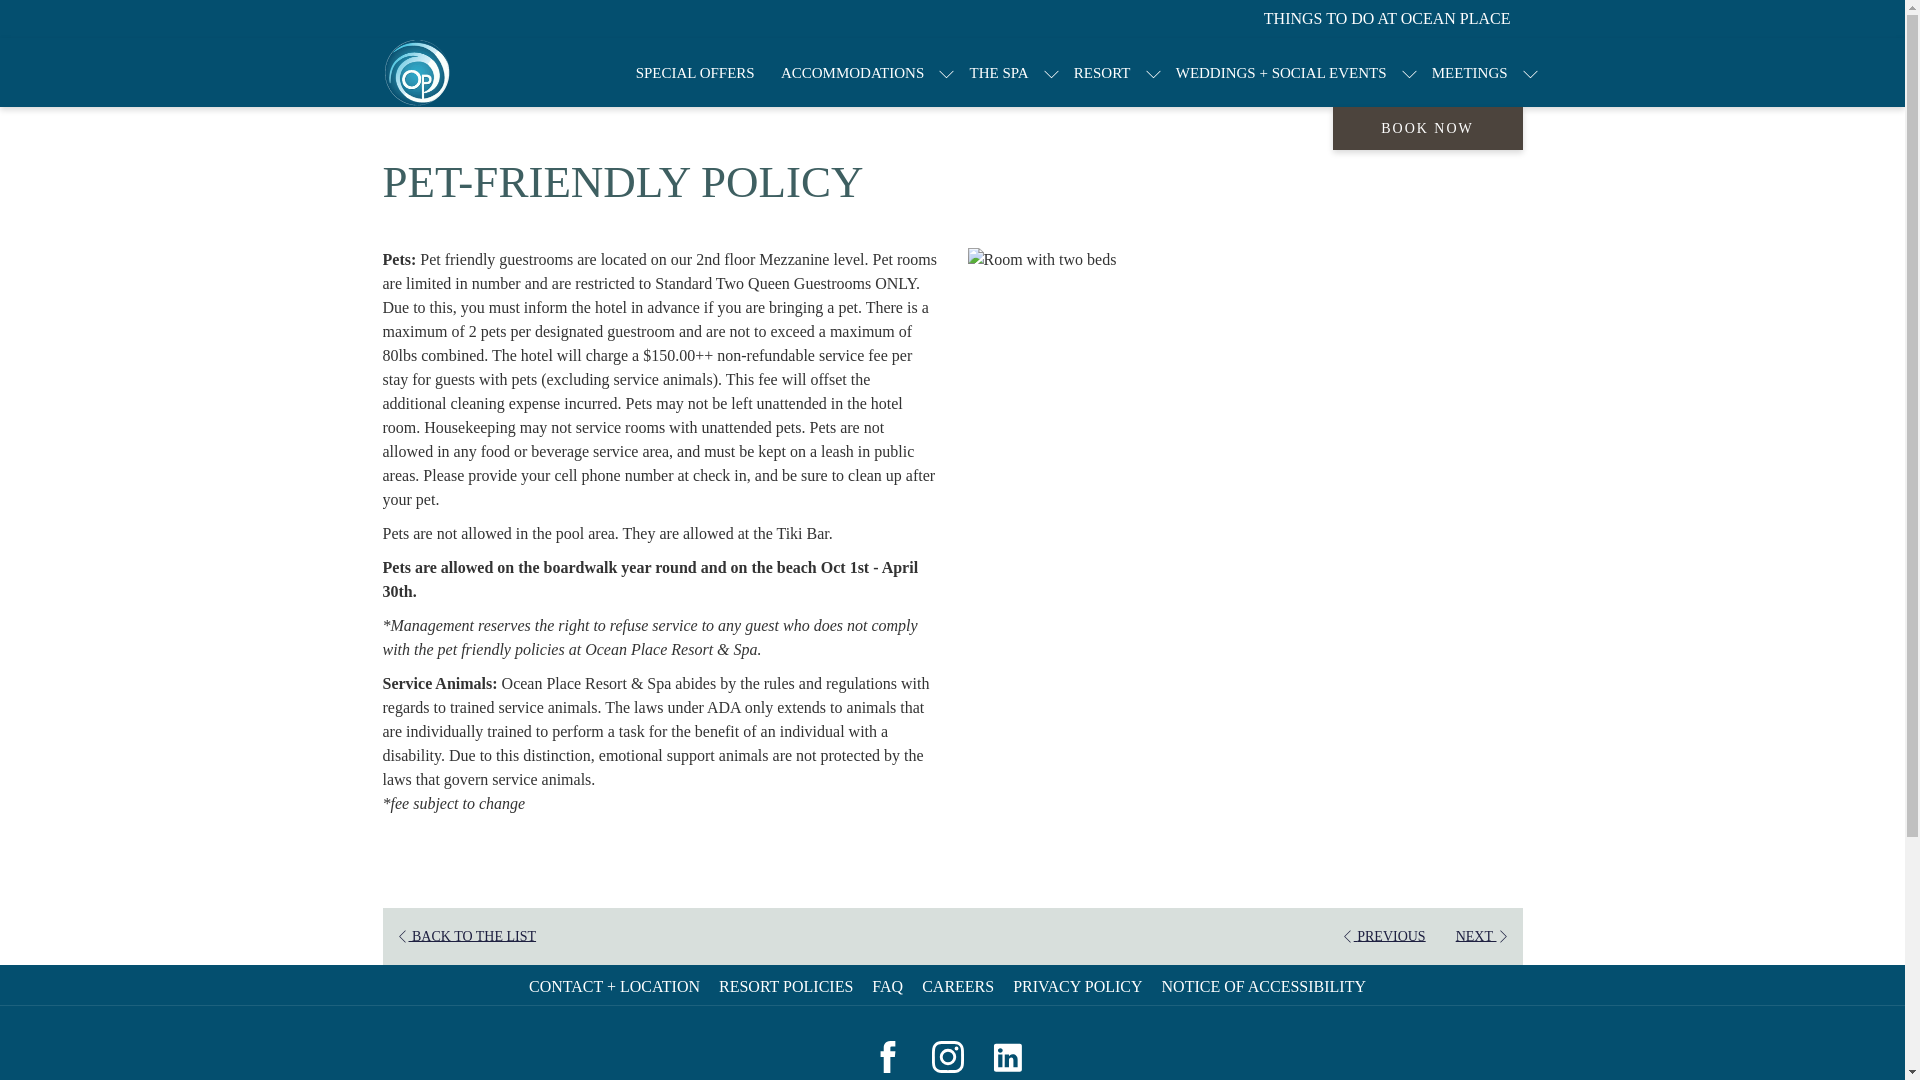 The height and width of the screenshot is (1080, 1920). What do you see at coordinates (853, 72) in the screenshot?
I see `ACCOMMODATIONS` at bounding box center [853, 72].